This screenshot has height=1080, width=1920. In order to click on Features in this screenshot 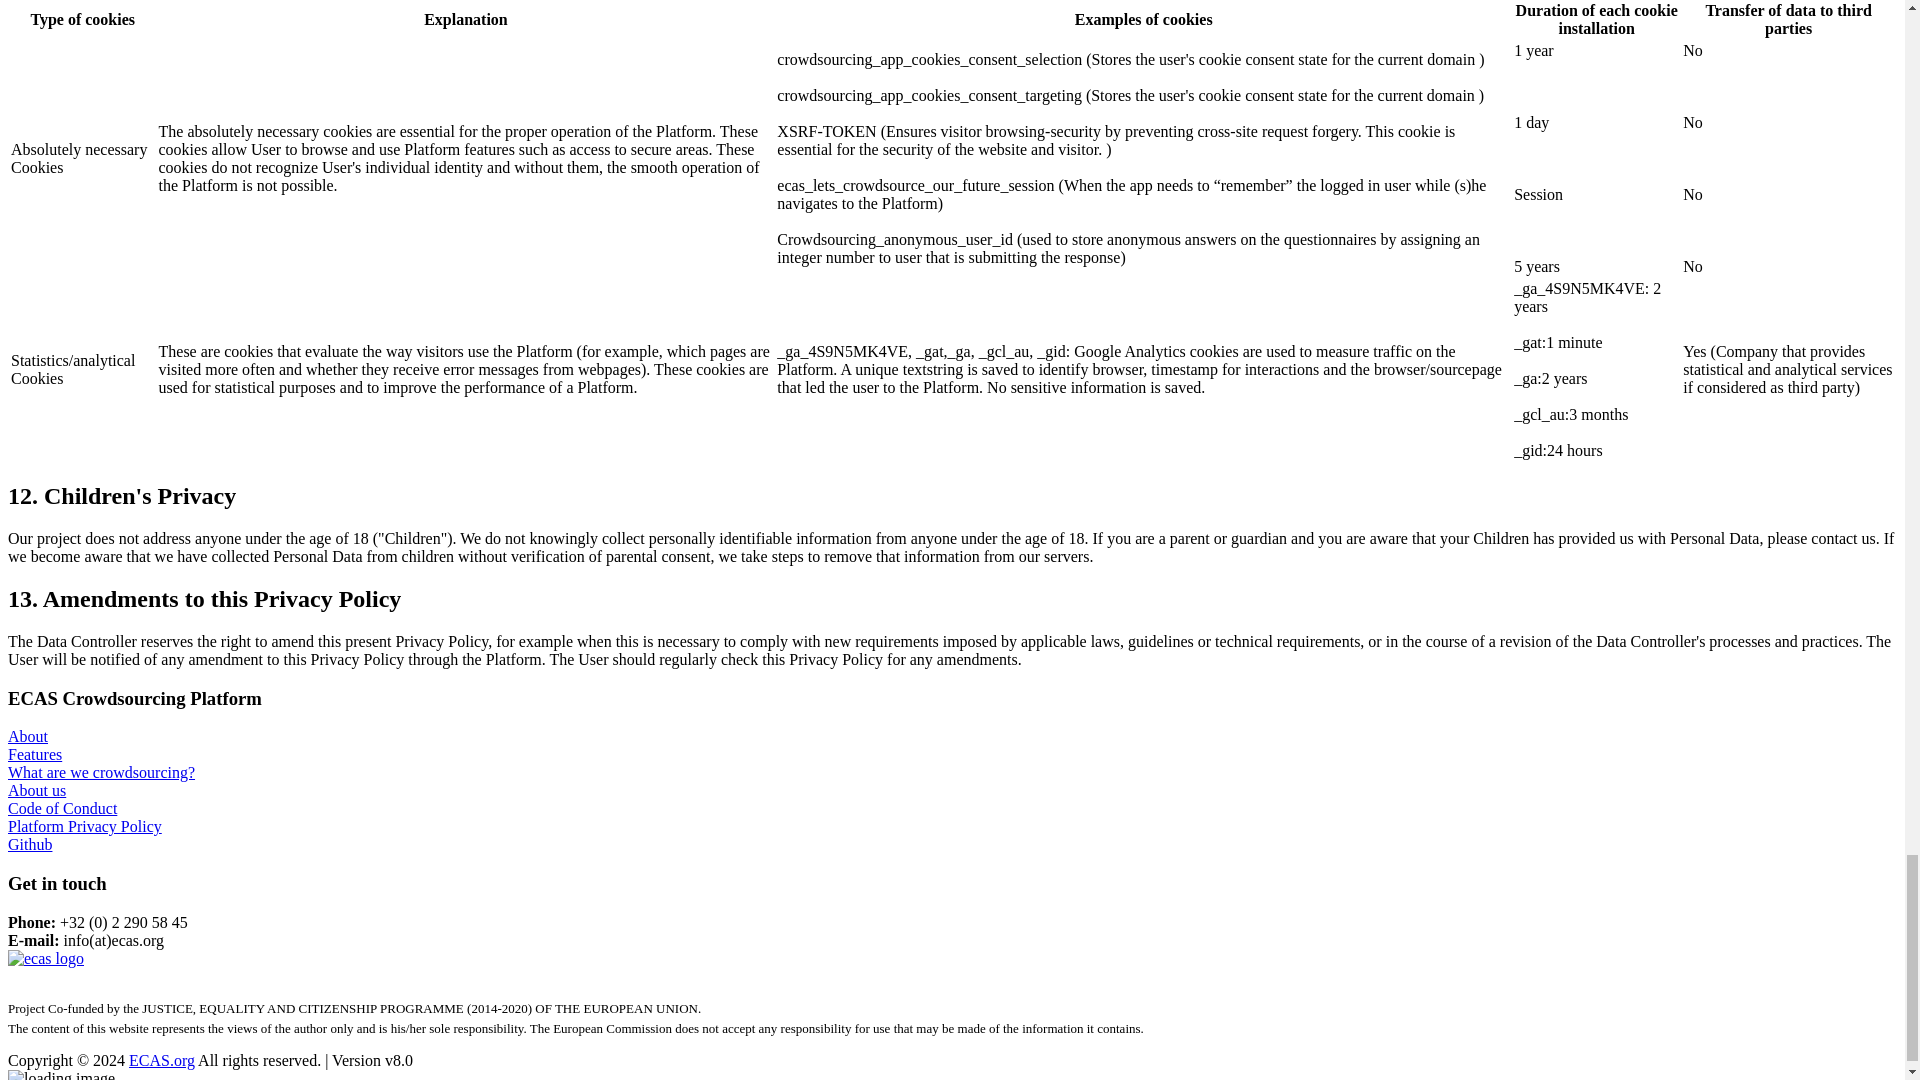, I will do `click(34, 754)`.